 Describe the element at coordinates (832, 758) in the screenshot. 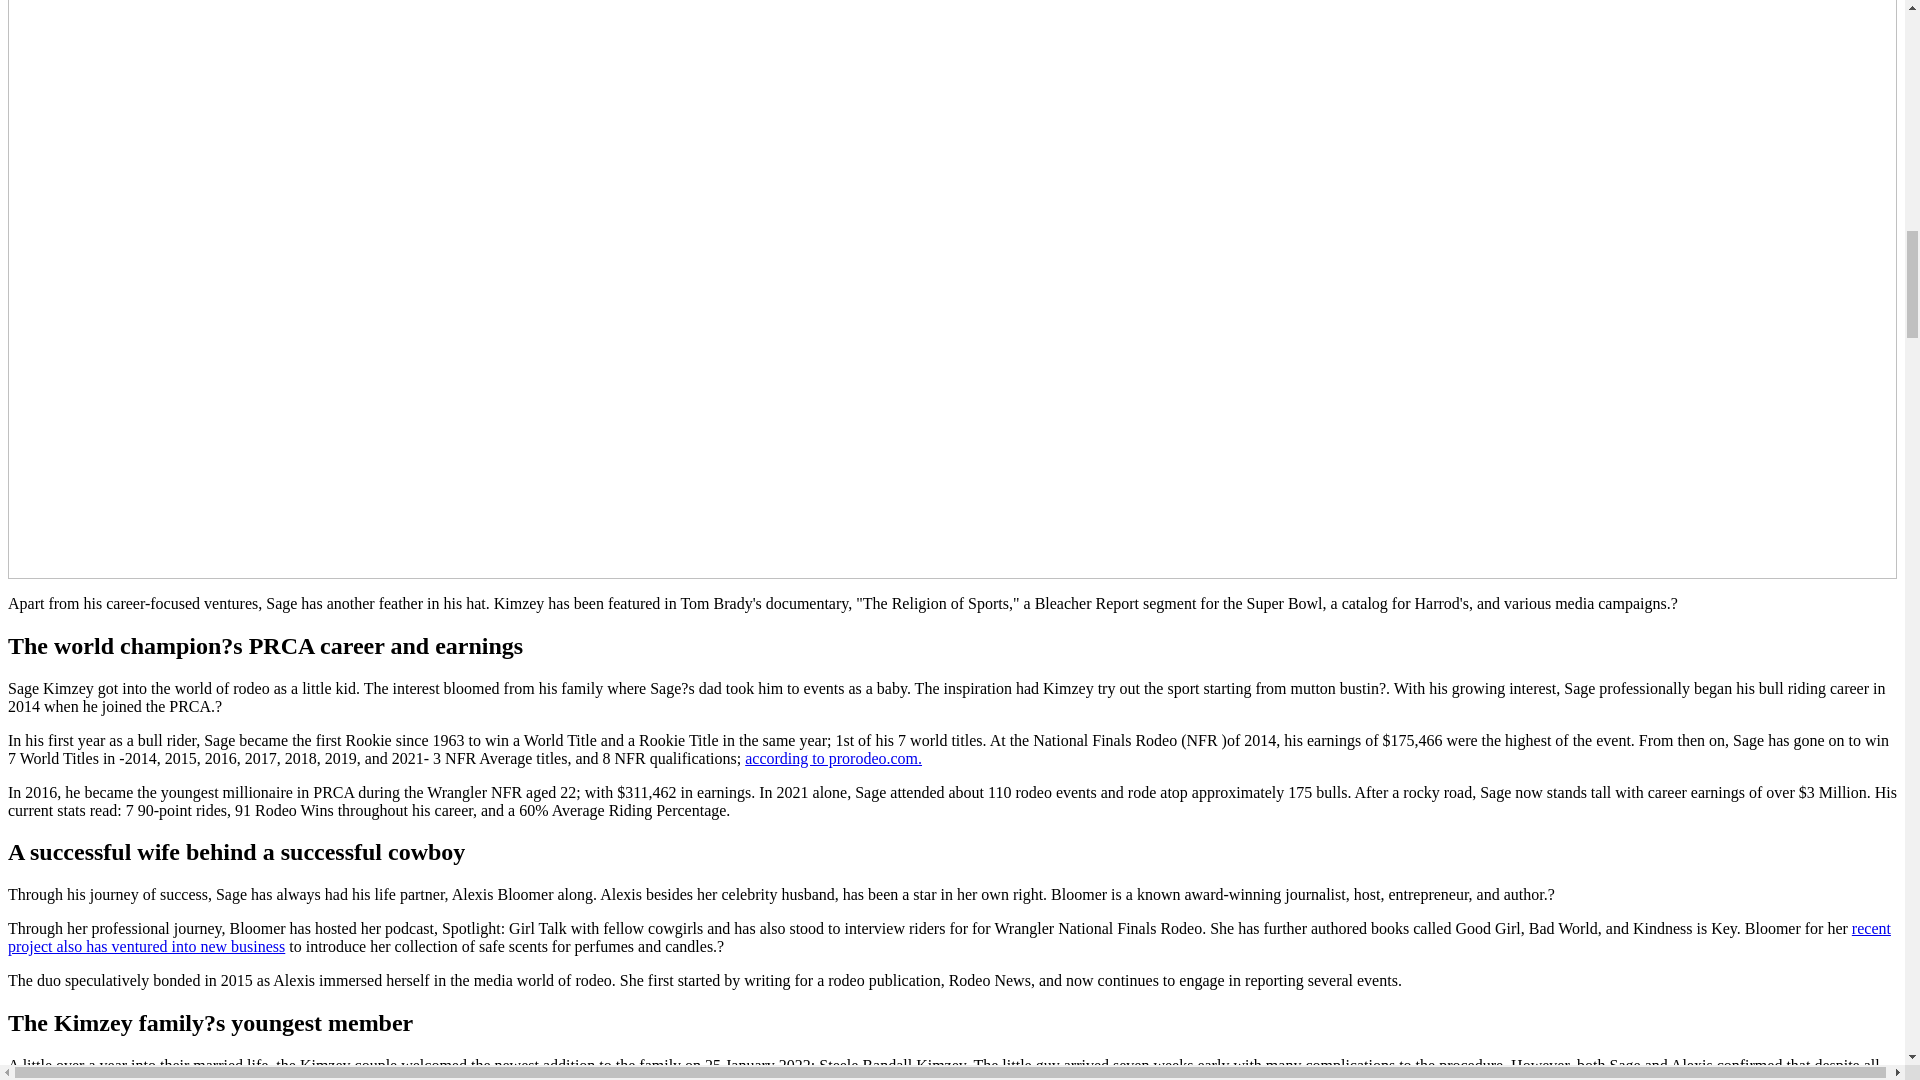

I see `according to prorodeo.com.` at that location.